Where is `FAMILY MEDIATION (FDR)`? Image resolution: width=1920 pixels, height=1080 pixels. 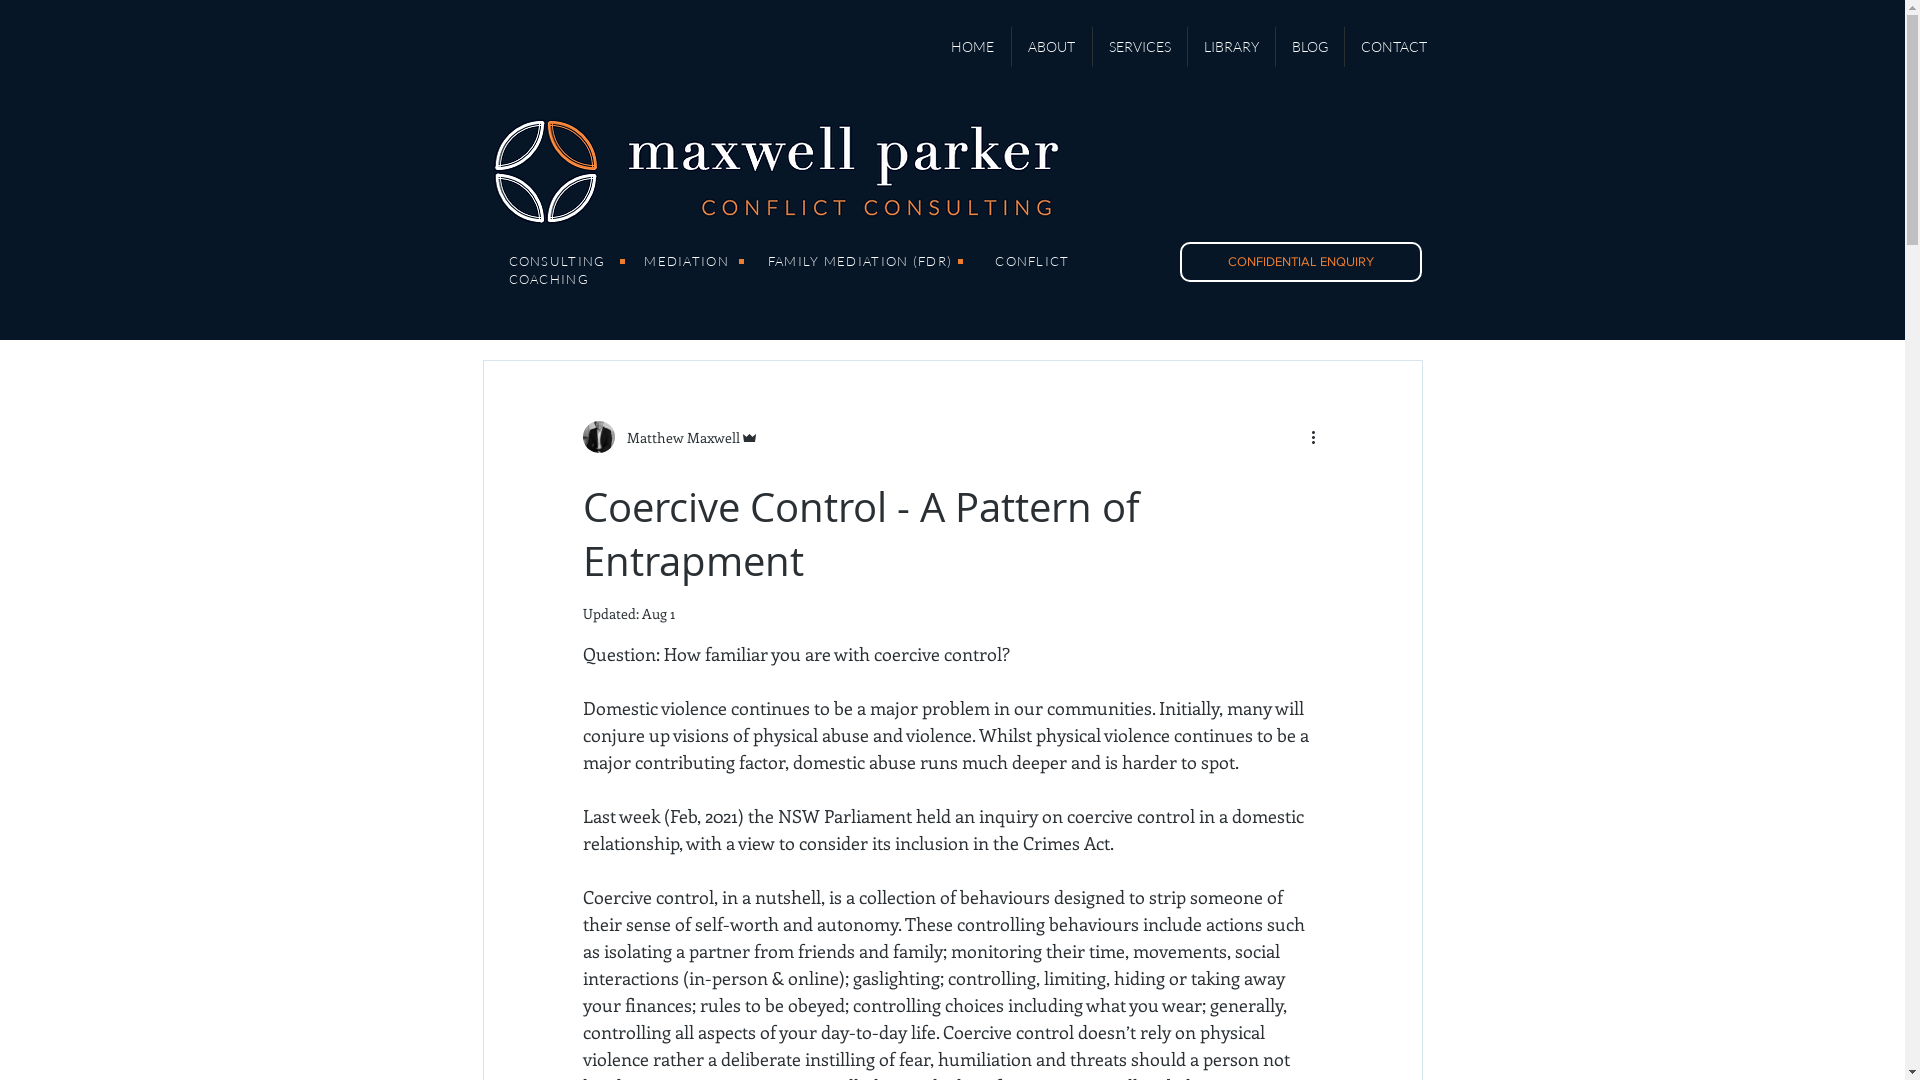
FAMILY MEDIATION (FDR) is located at coordinates (860, 261).